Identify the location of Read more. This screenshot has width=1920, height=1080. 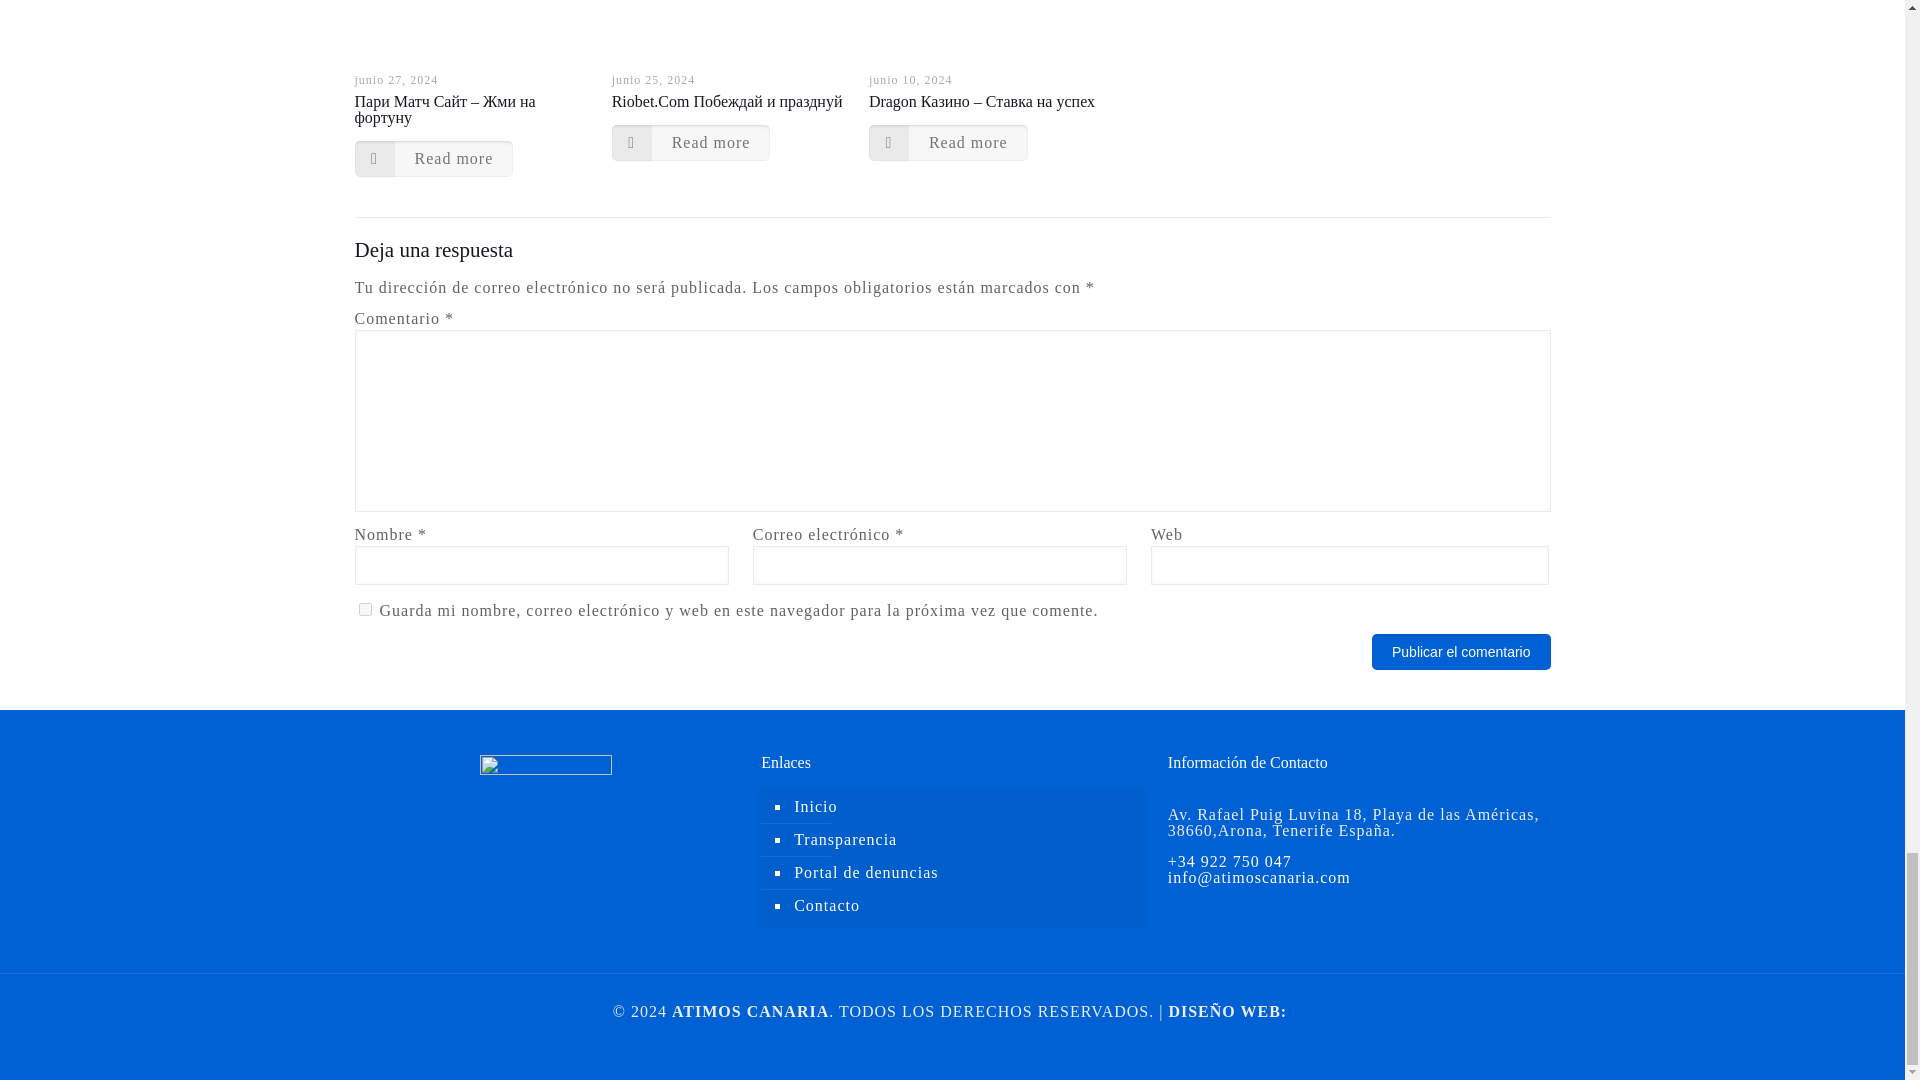
(948, 142).